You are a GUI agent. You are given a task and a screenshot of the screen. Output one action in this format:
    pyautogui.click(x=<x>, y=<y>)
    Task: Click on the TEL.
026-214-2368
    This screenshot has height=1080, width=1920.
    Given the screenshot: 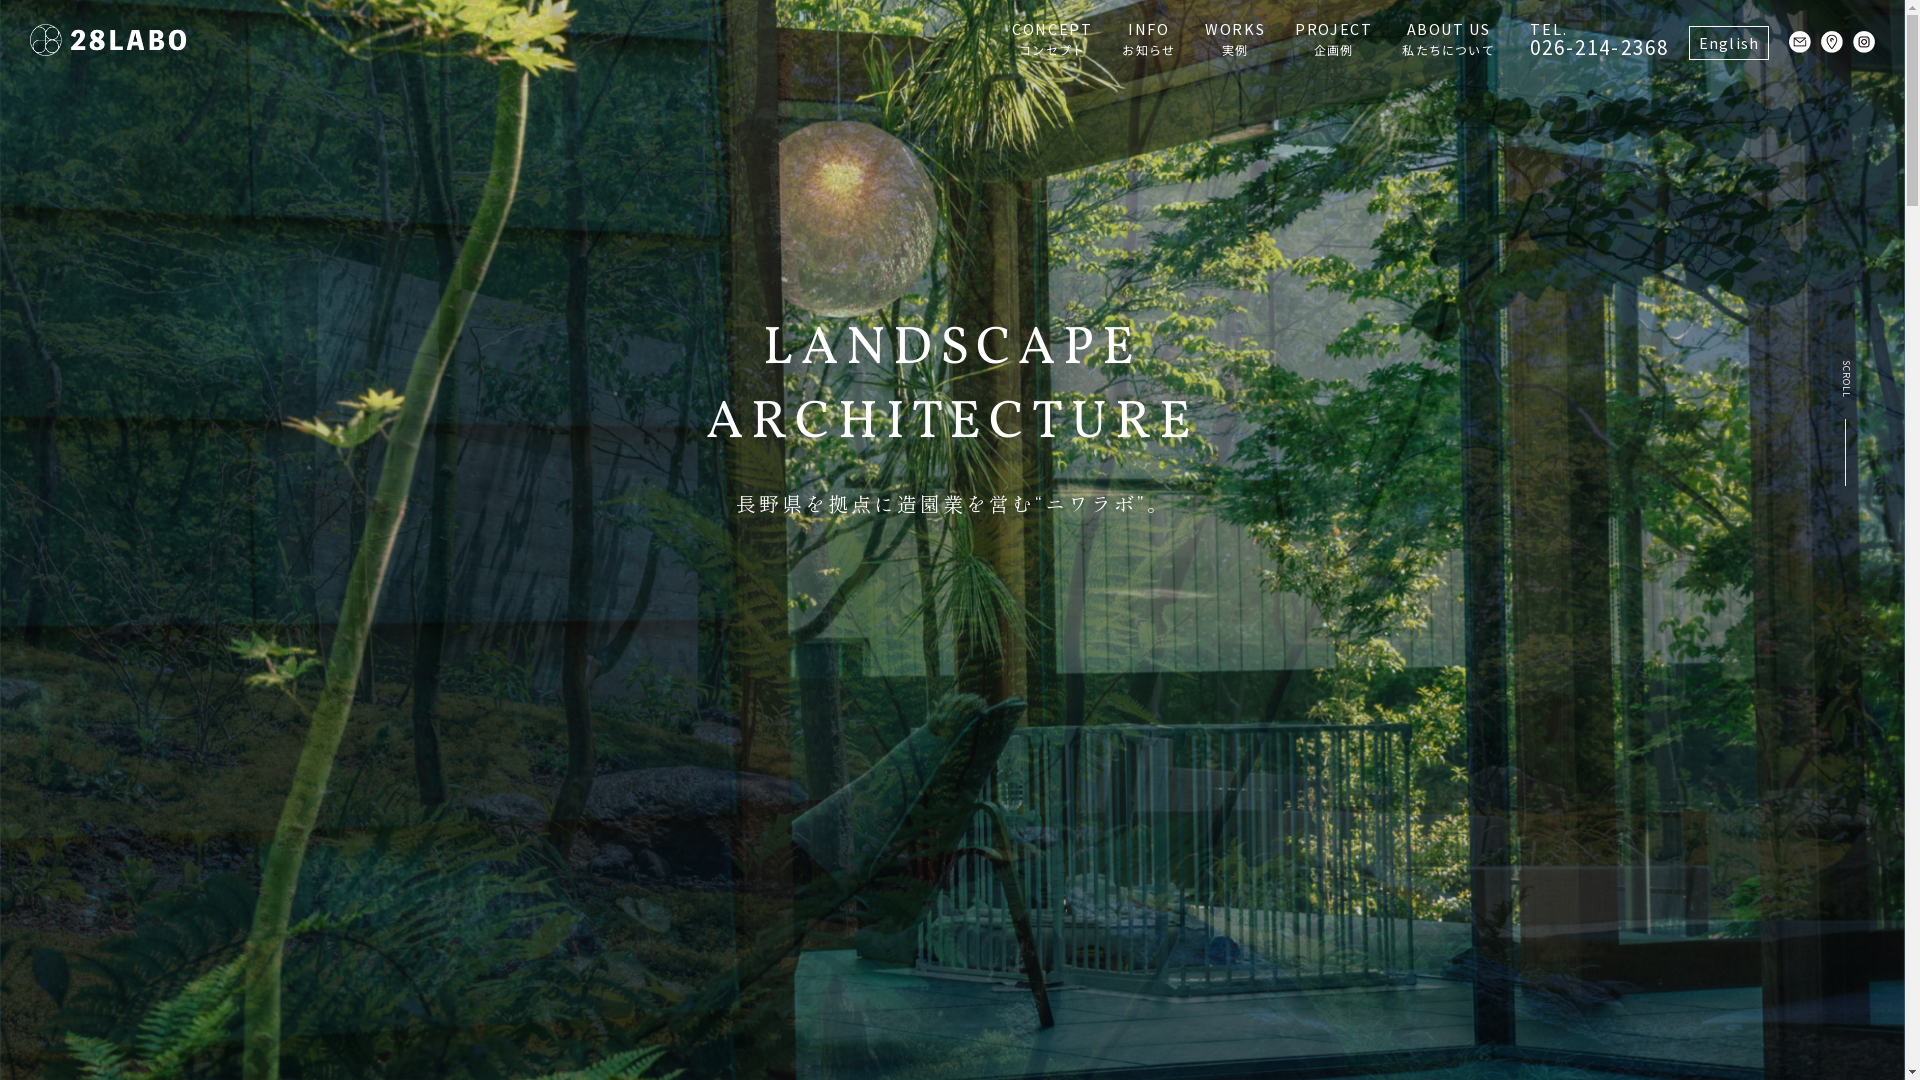 What is the action you would take?
    pyautogui.click(x=1600, y=40)
    